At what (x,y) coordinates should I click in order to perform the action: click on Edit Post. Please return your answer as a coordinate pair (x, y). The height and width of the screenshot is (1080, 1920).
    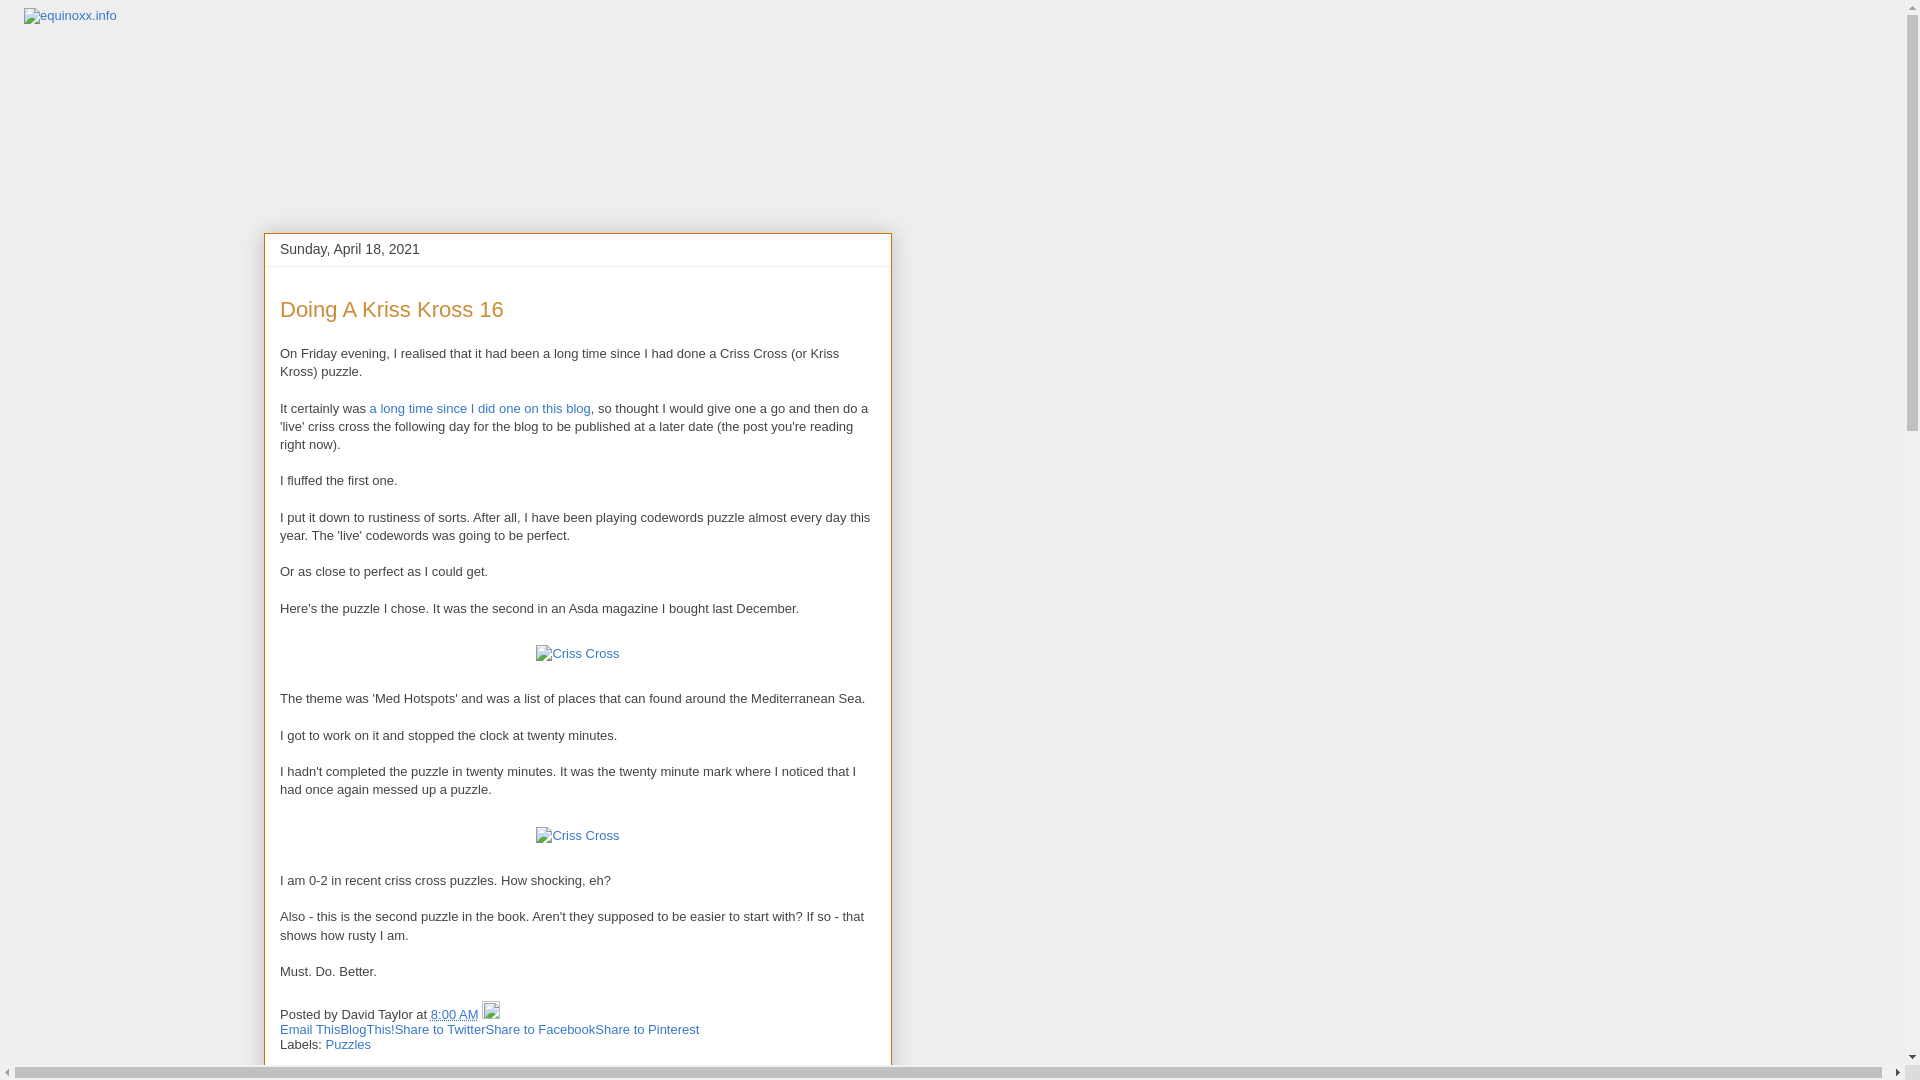
    Looking at the image, I should click on (490, 1014).